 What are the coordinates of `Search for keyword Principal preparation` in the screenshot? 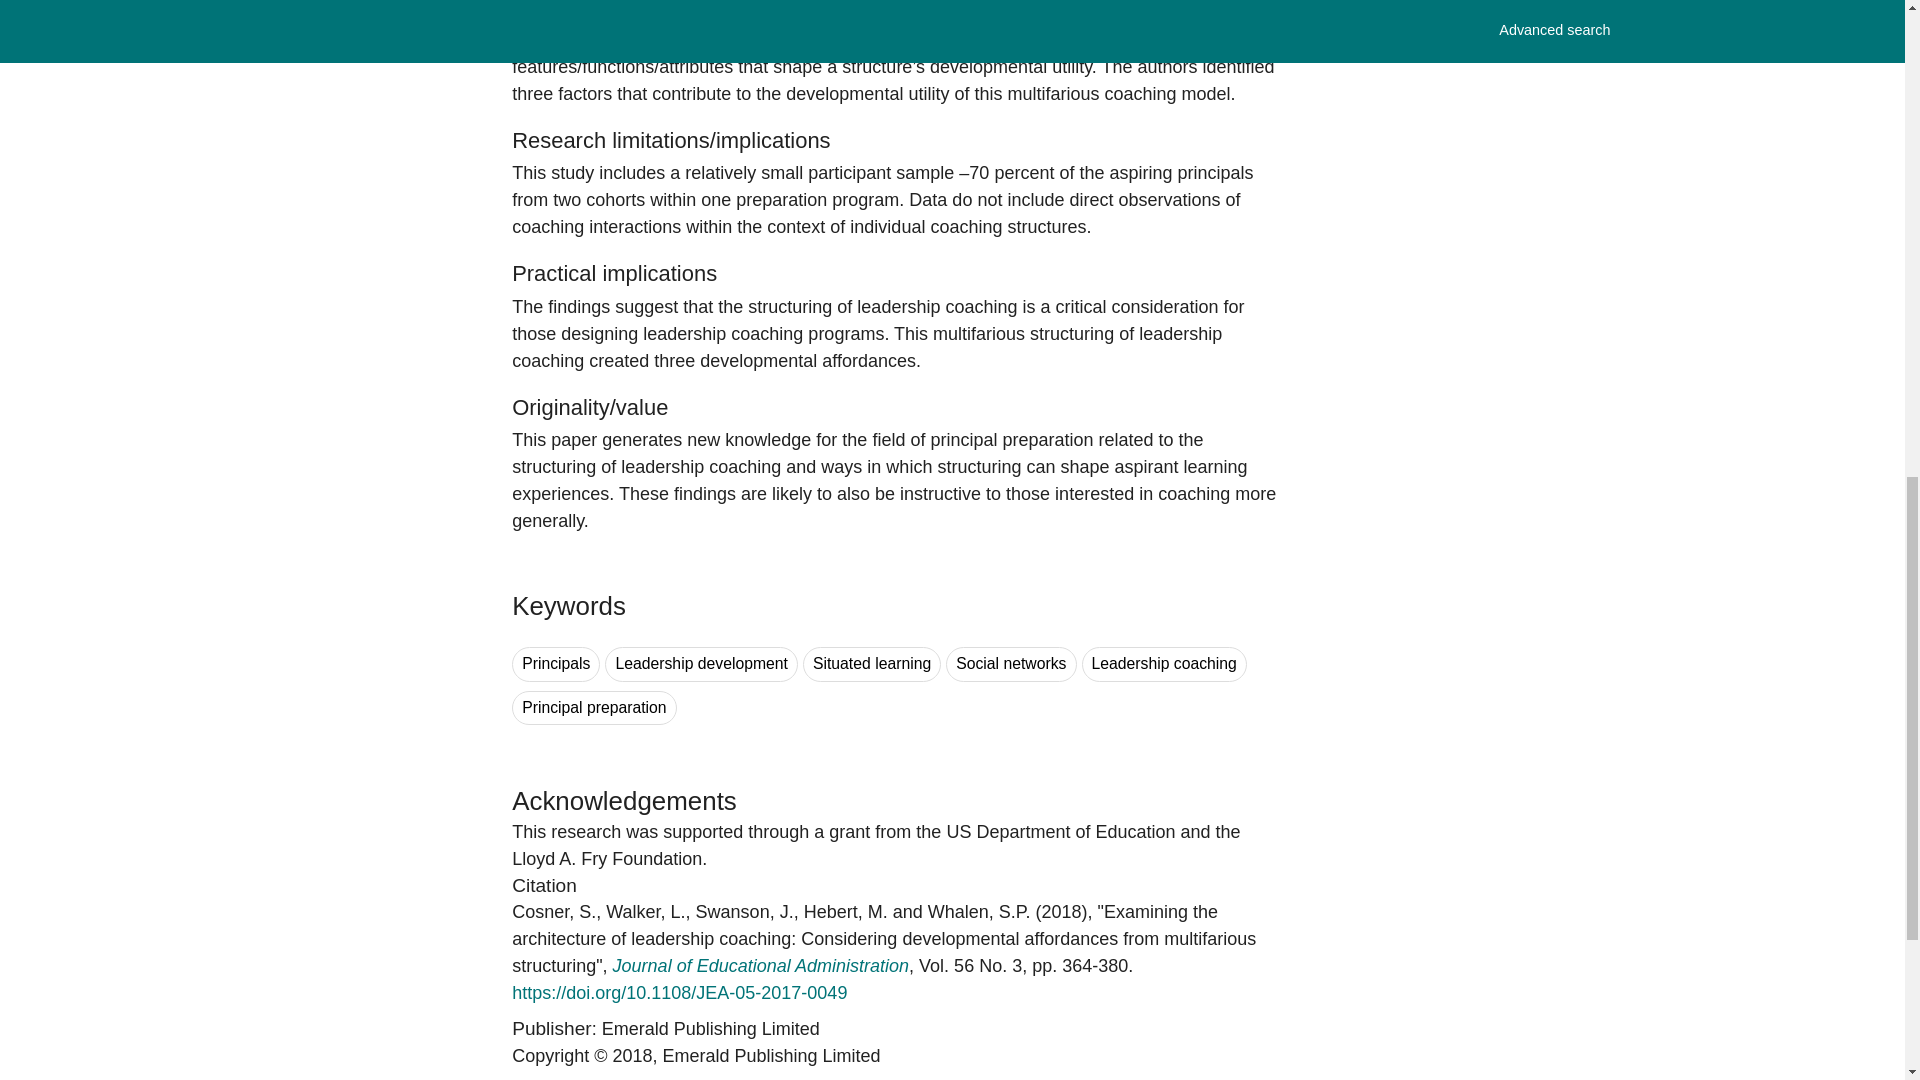 It's located at (594, 708).